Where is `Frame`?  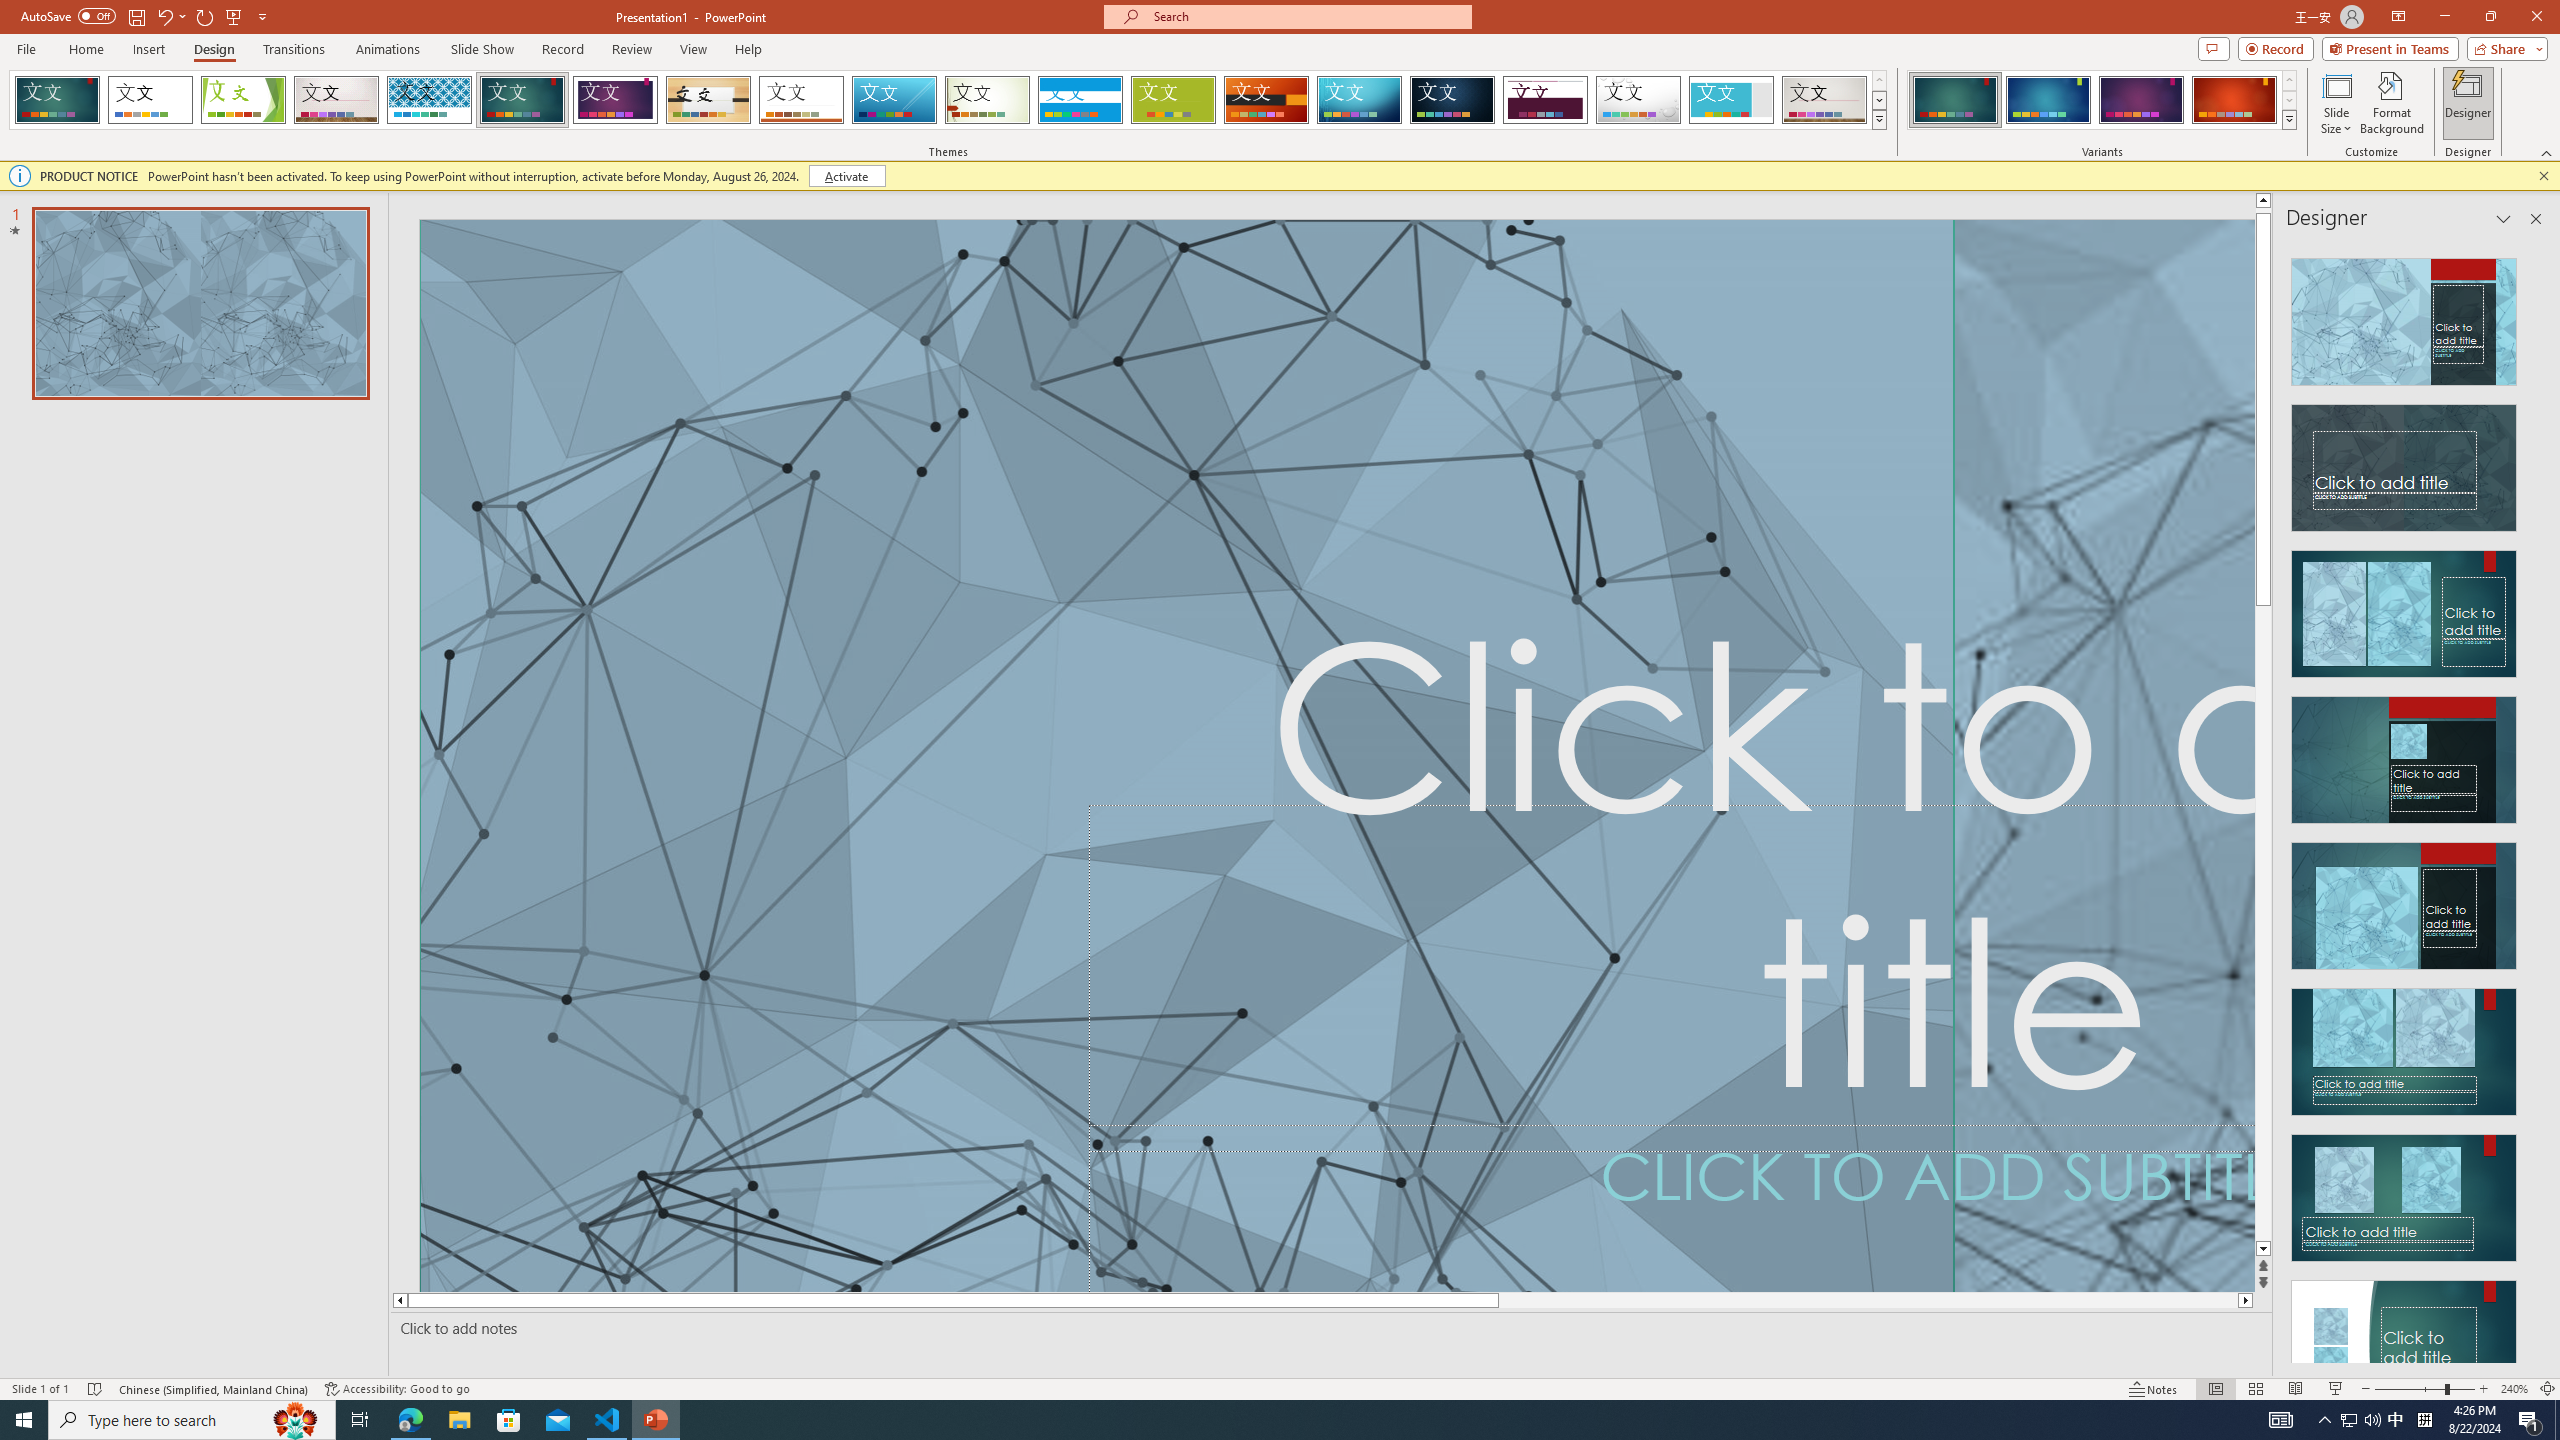 Frame is located at coordinates (1732, 100).